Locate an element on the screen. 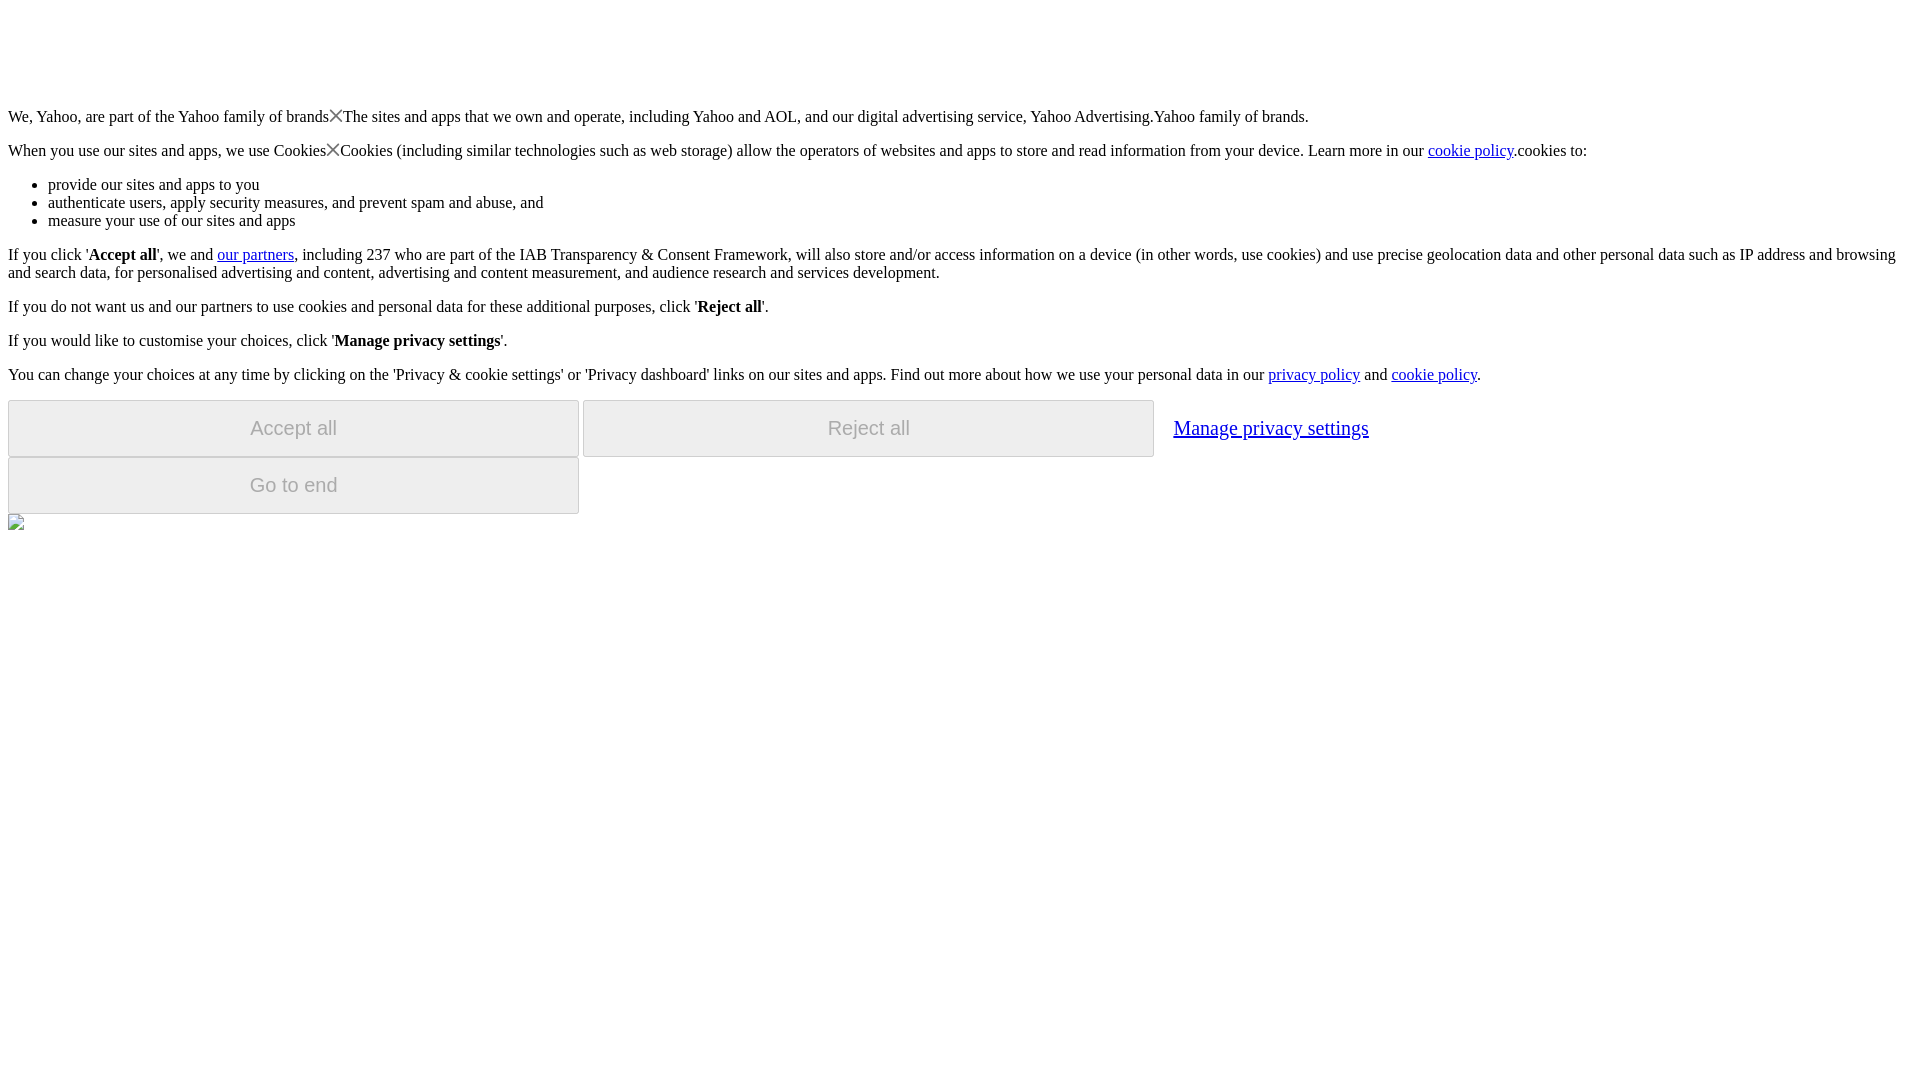  Accept all is located at coordinates (293, 428).